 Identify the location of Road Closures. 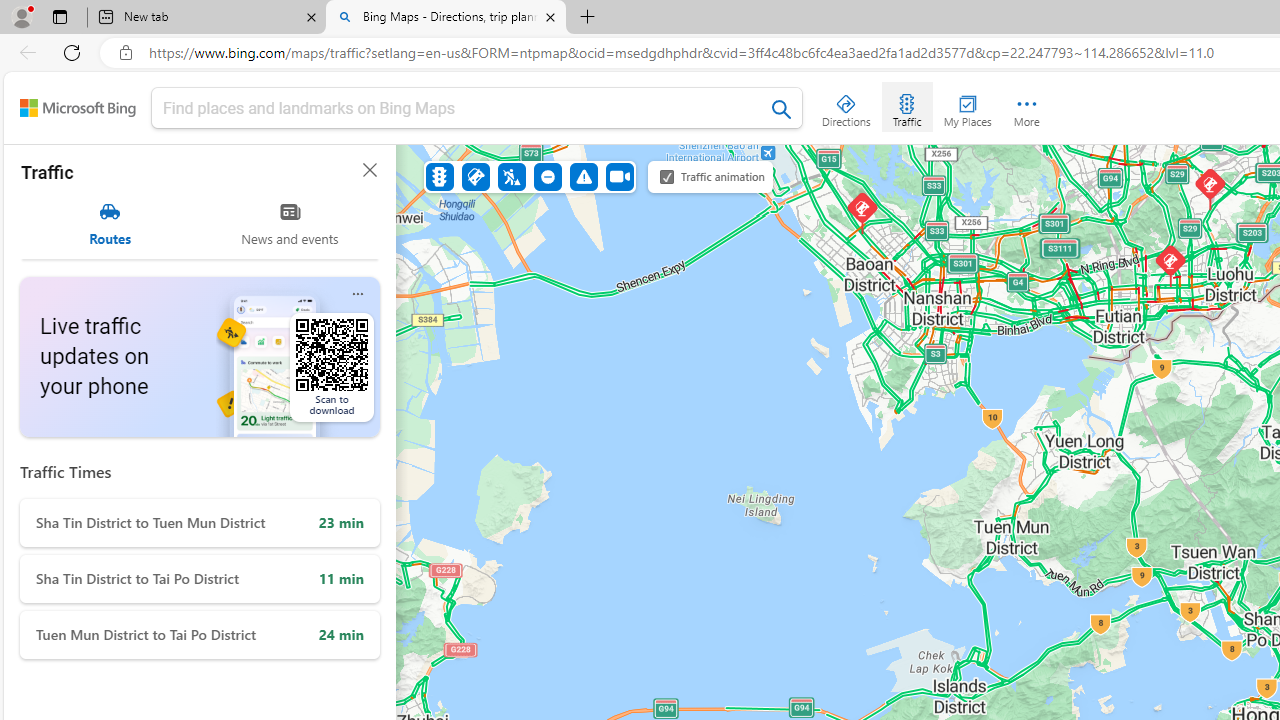
(547, 176).